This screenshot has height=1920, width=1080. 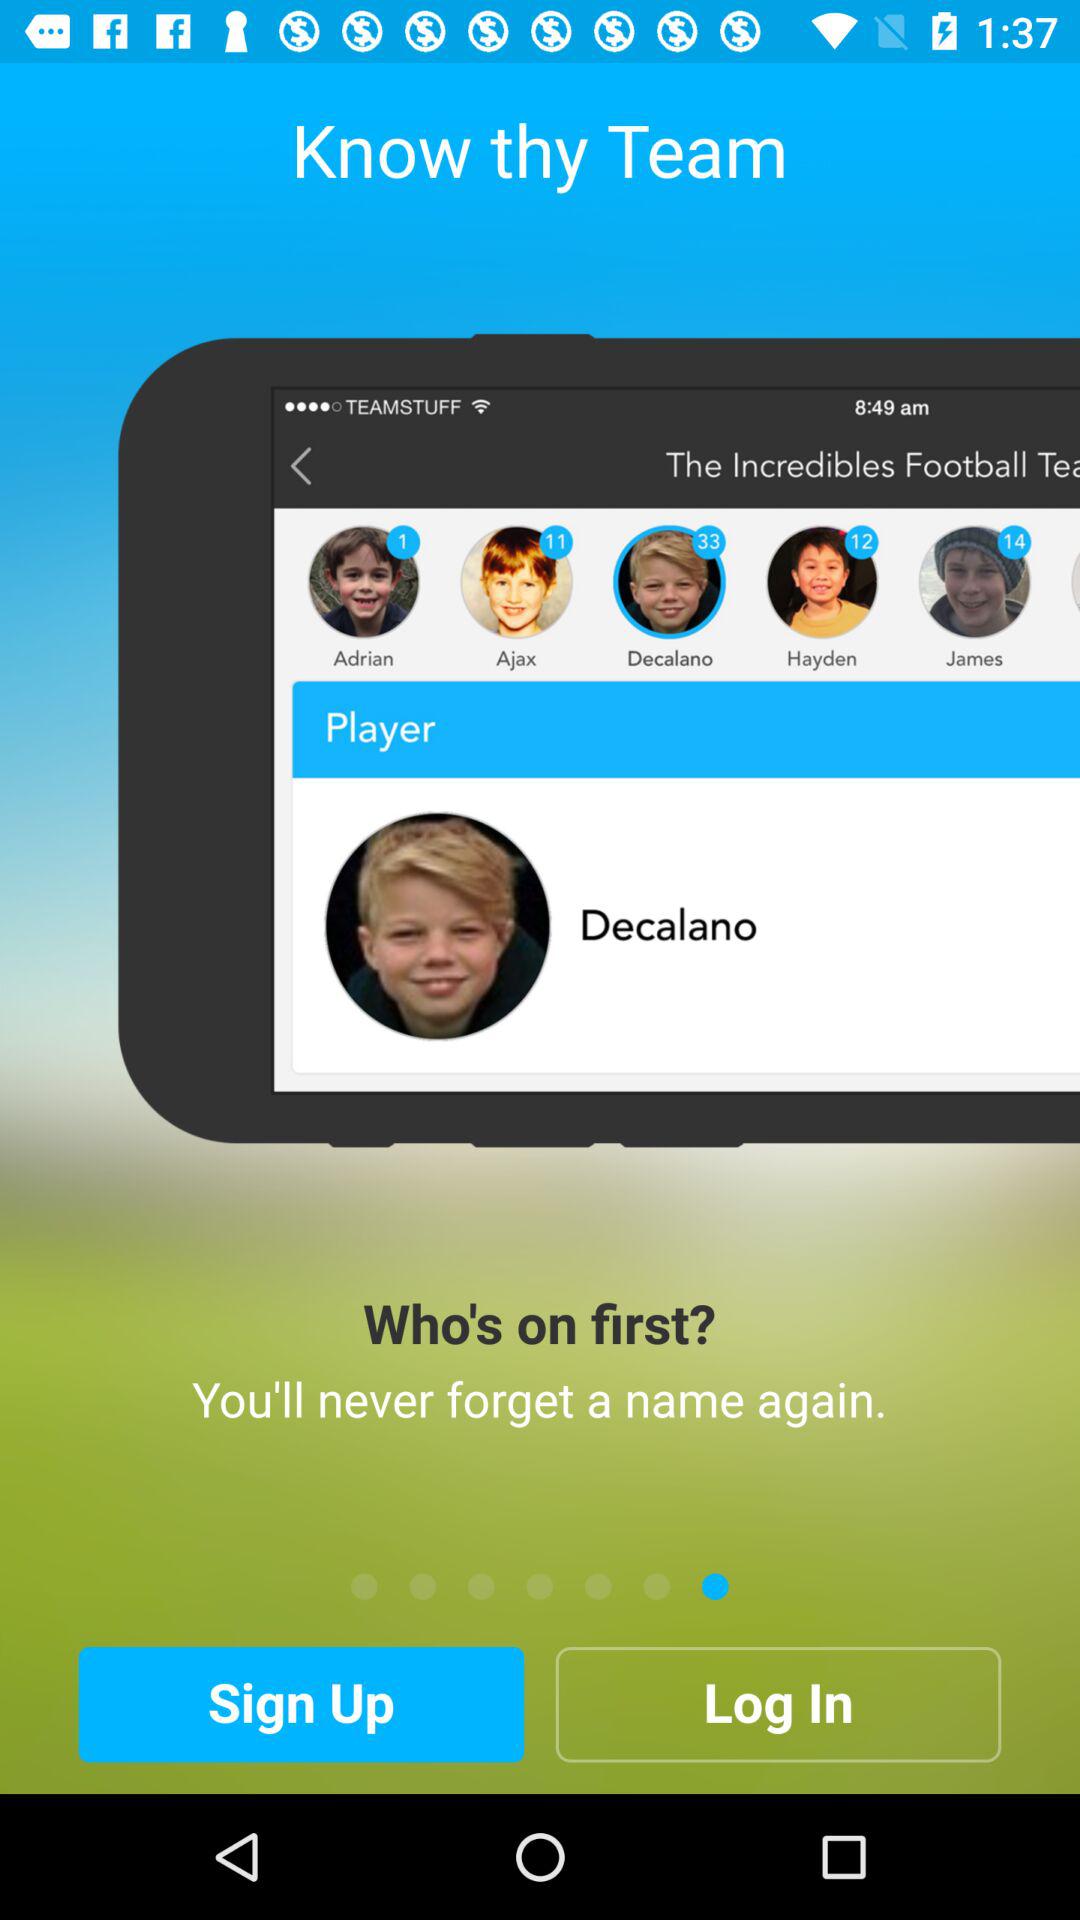 I want to click on tap the item above the sign up icon, so click(x=540, y=1586).